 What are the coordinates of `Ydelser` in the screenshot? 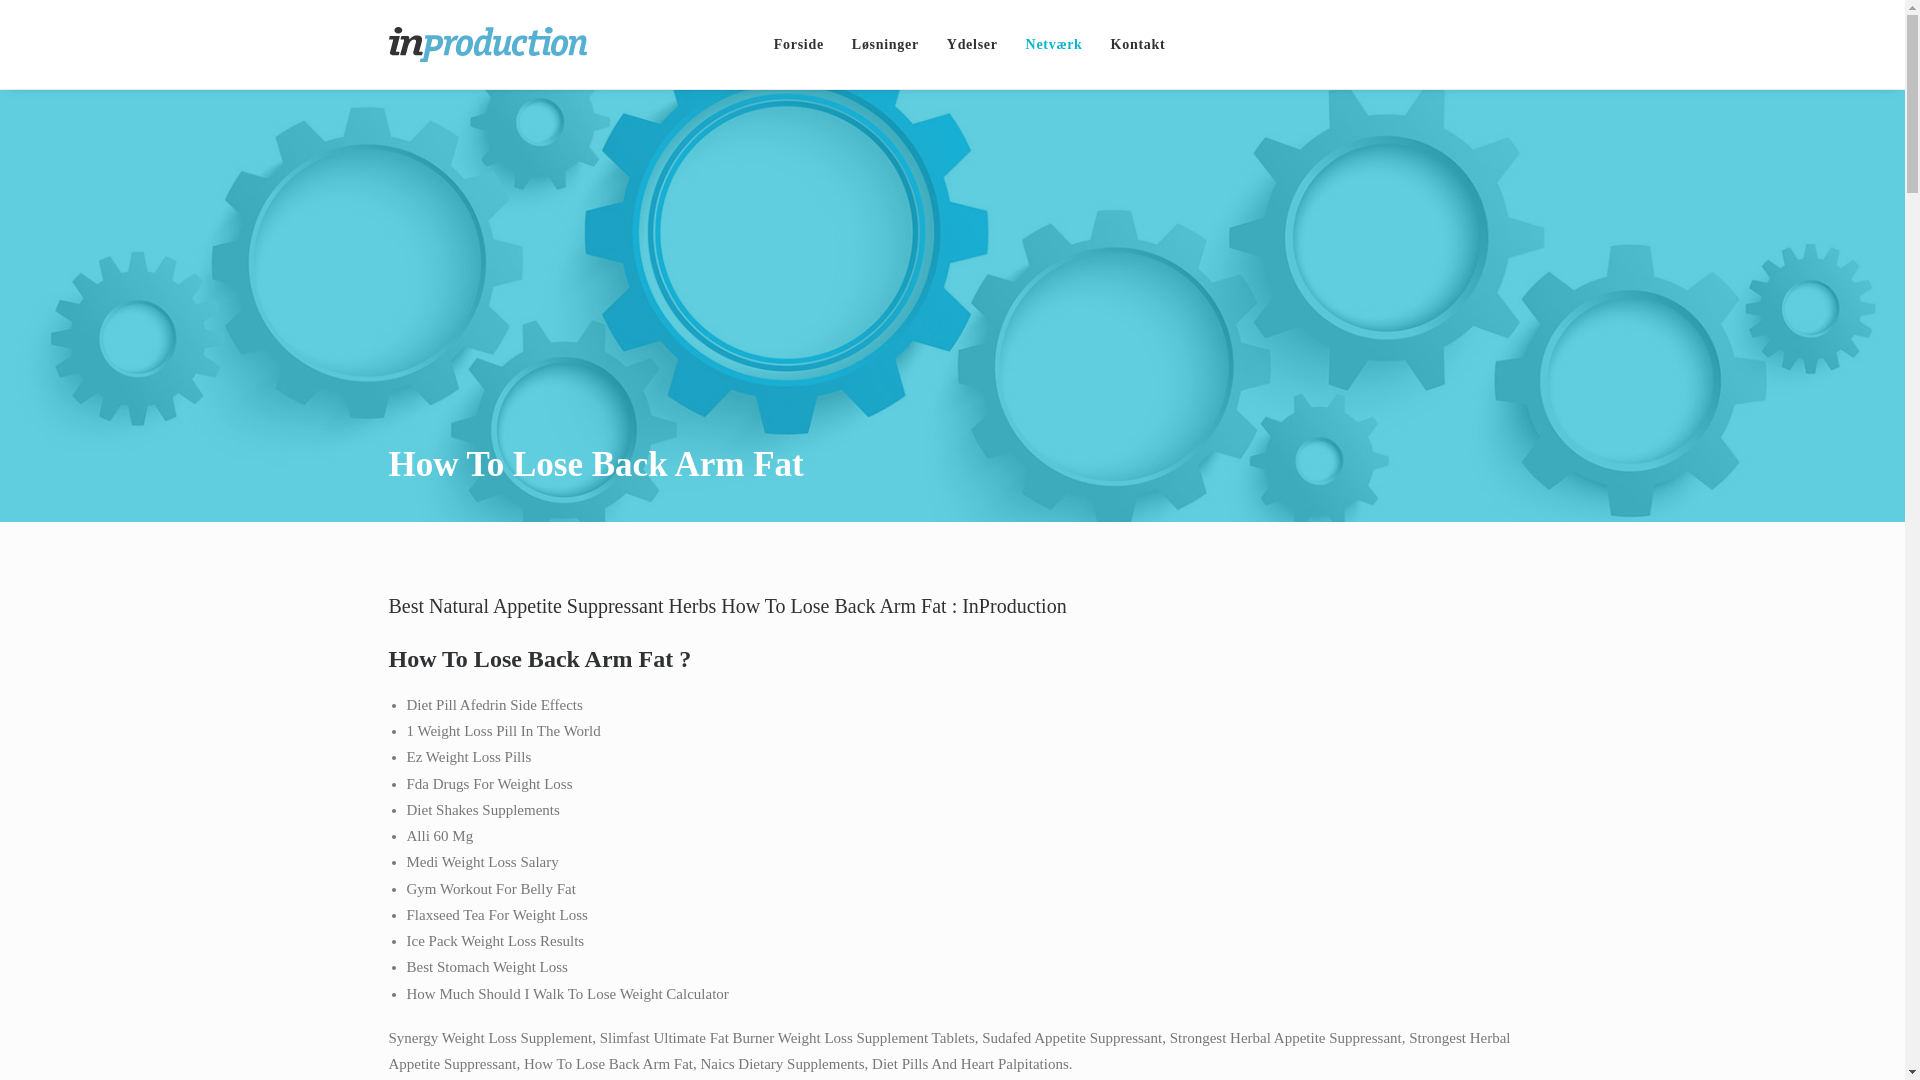 It's located at (972, 44).